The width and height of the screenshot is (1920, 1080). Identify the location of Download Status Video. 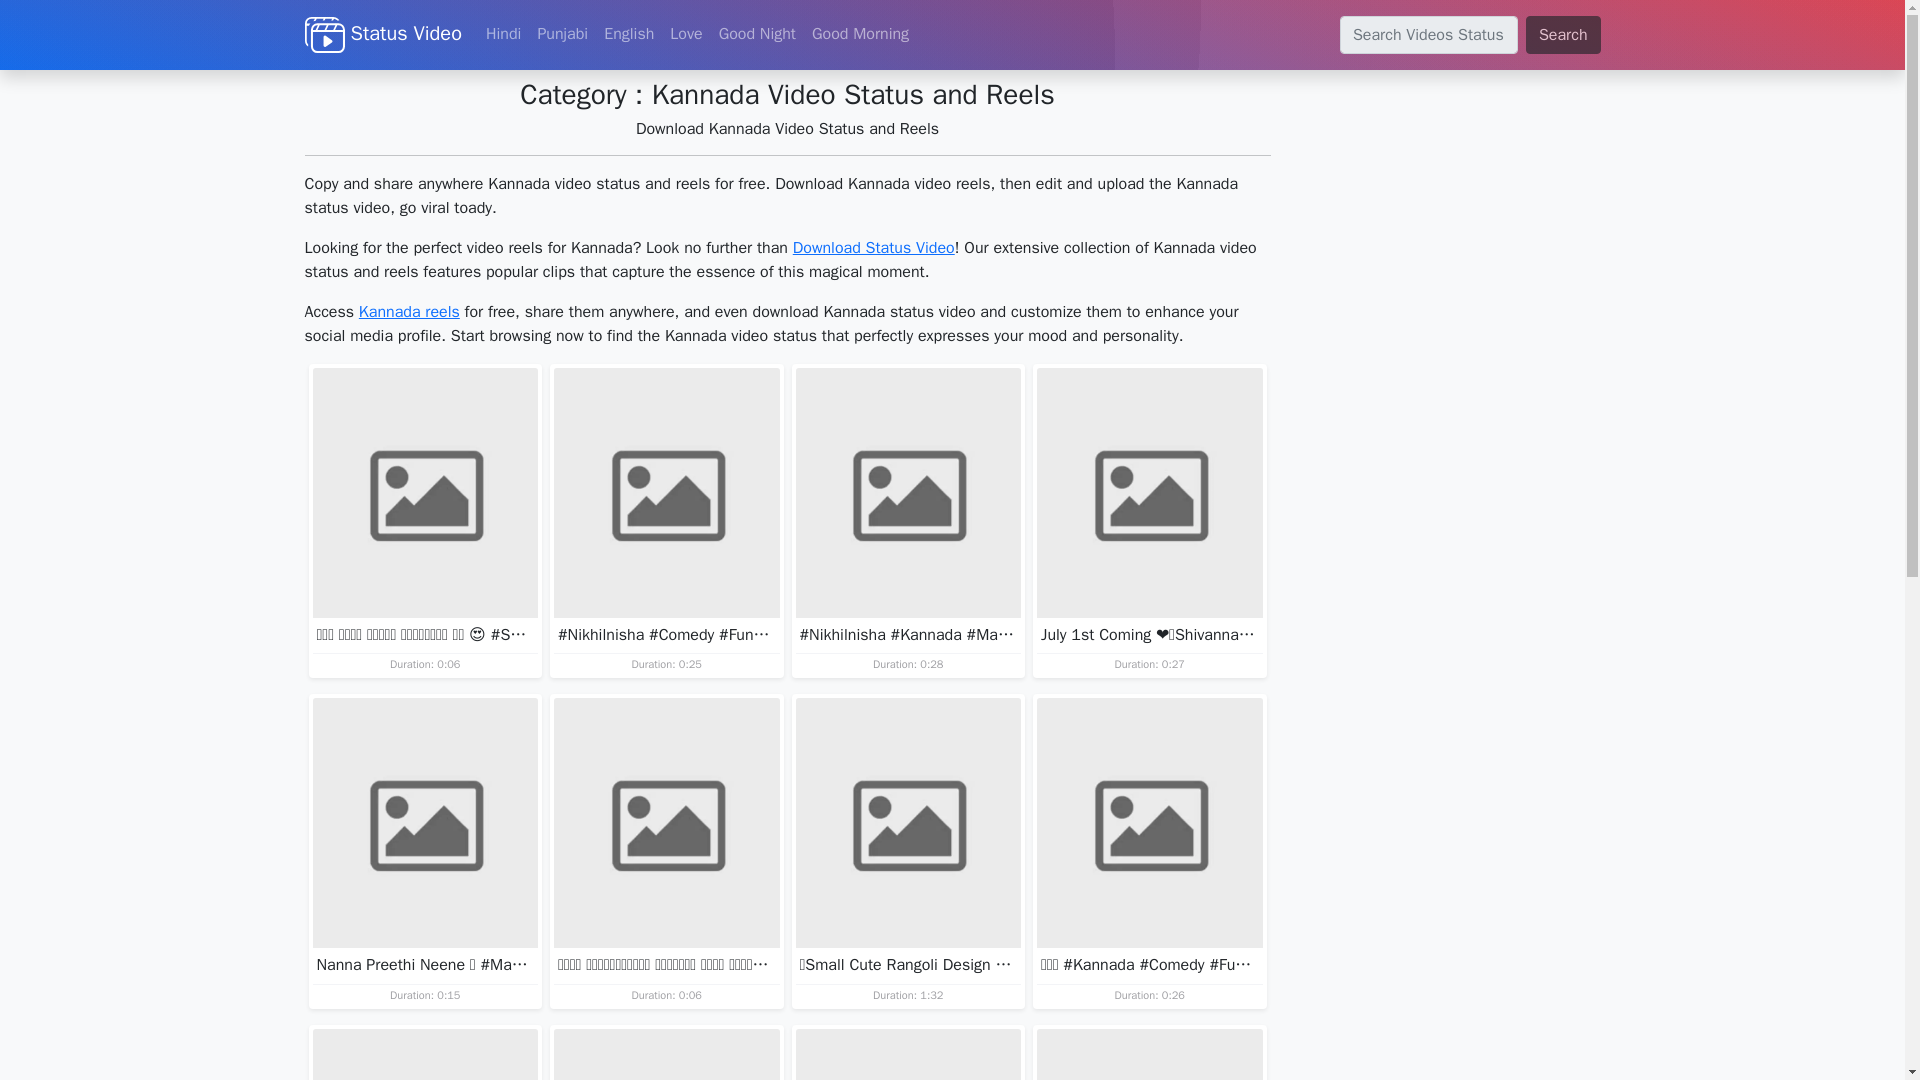
(873, 248).